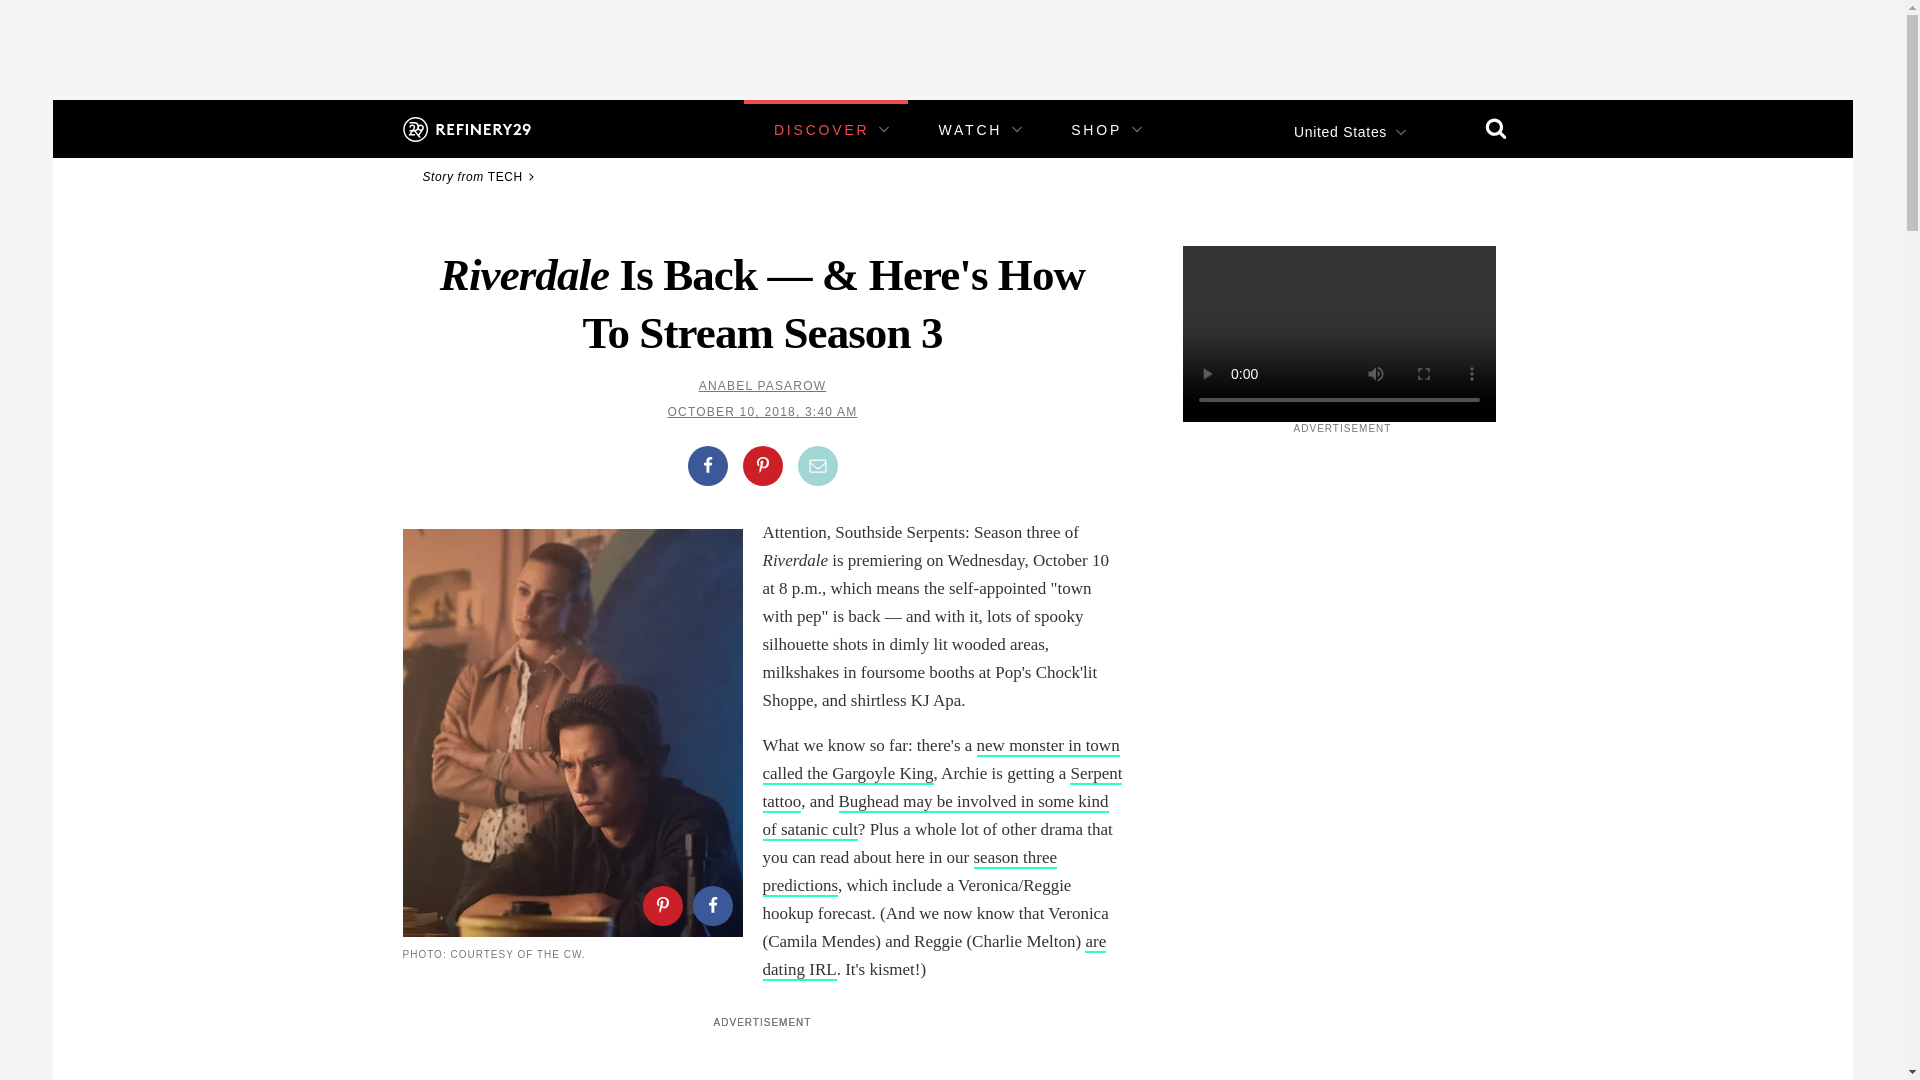  What do you see at coordinates (763, 412) in the screenshot?
I see `OCTOBER 10, 2018, 3:40 AM` at bounding box center [763, 412].